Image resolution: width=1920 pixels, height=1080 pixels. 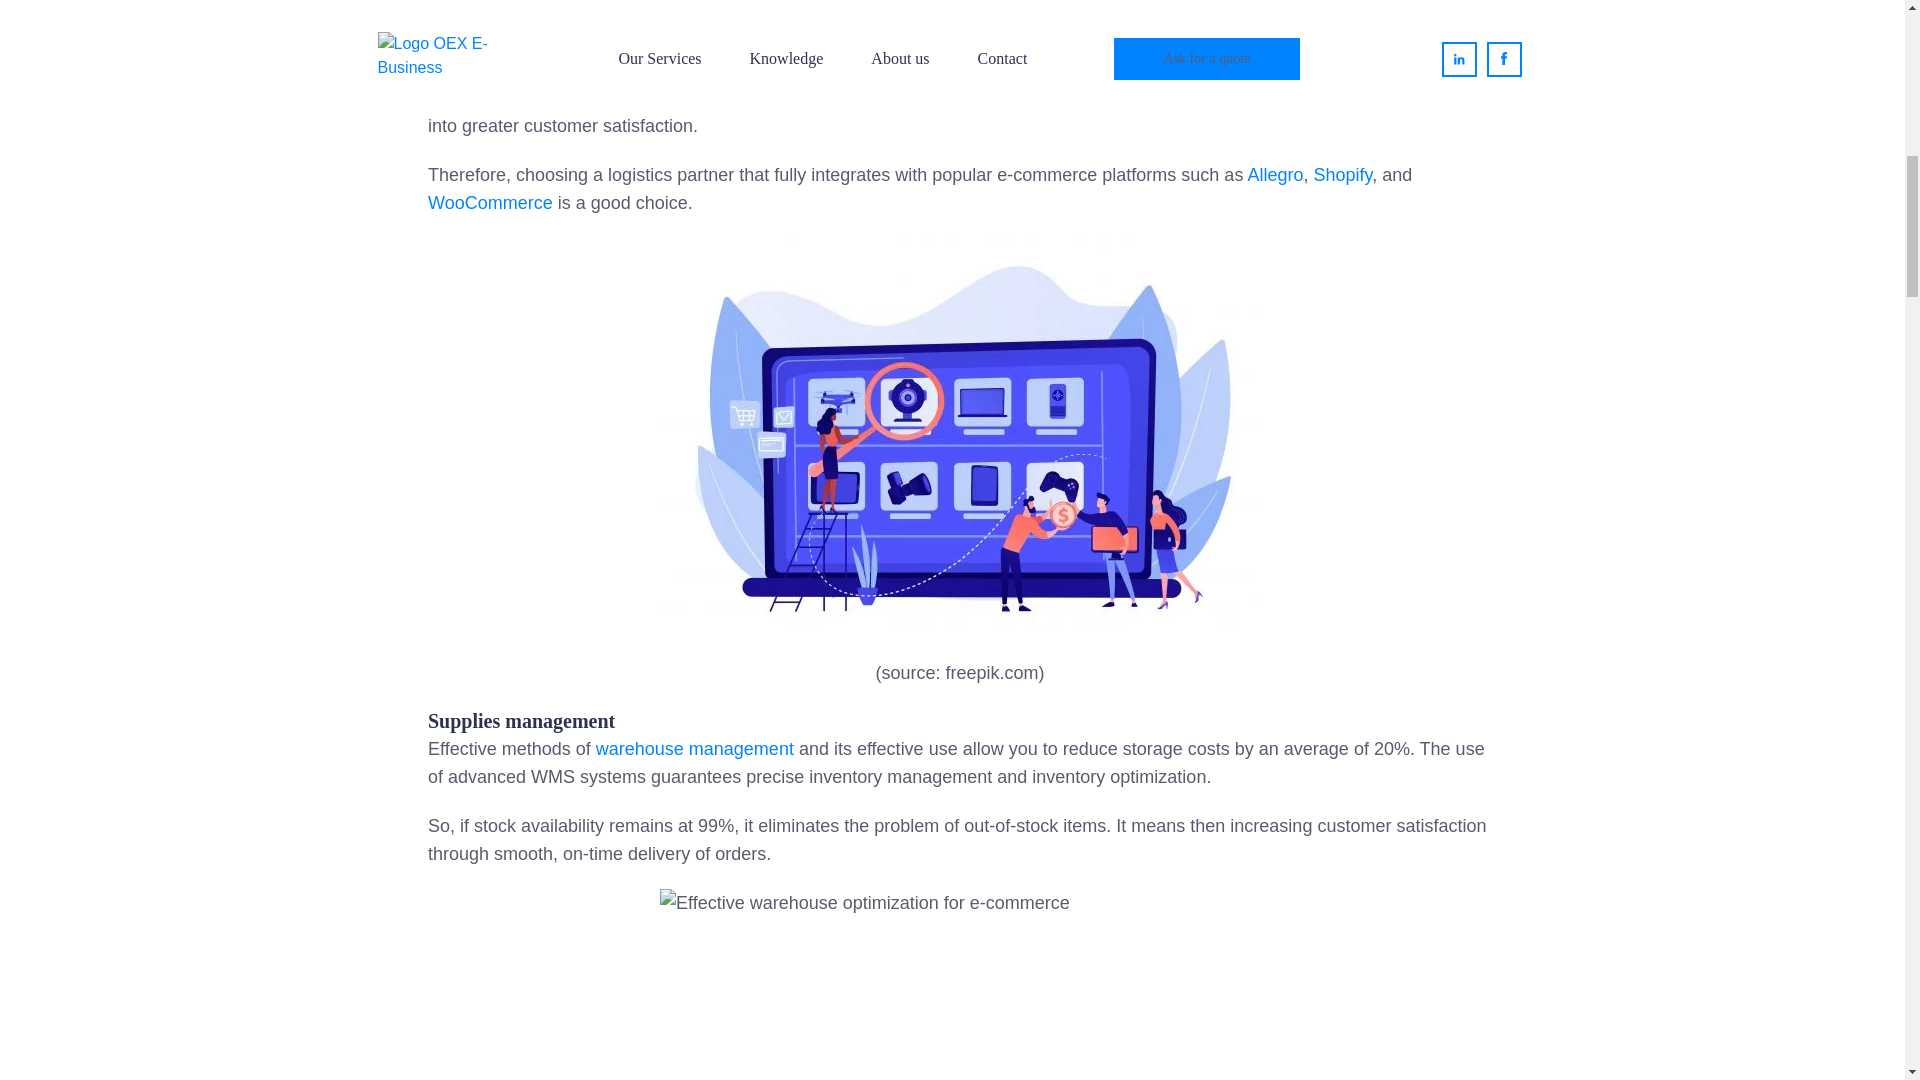 I want to click on WooCommerce, so click(x=490, y=202).